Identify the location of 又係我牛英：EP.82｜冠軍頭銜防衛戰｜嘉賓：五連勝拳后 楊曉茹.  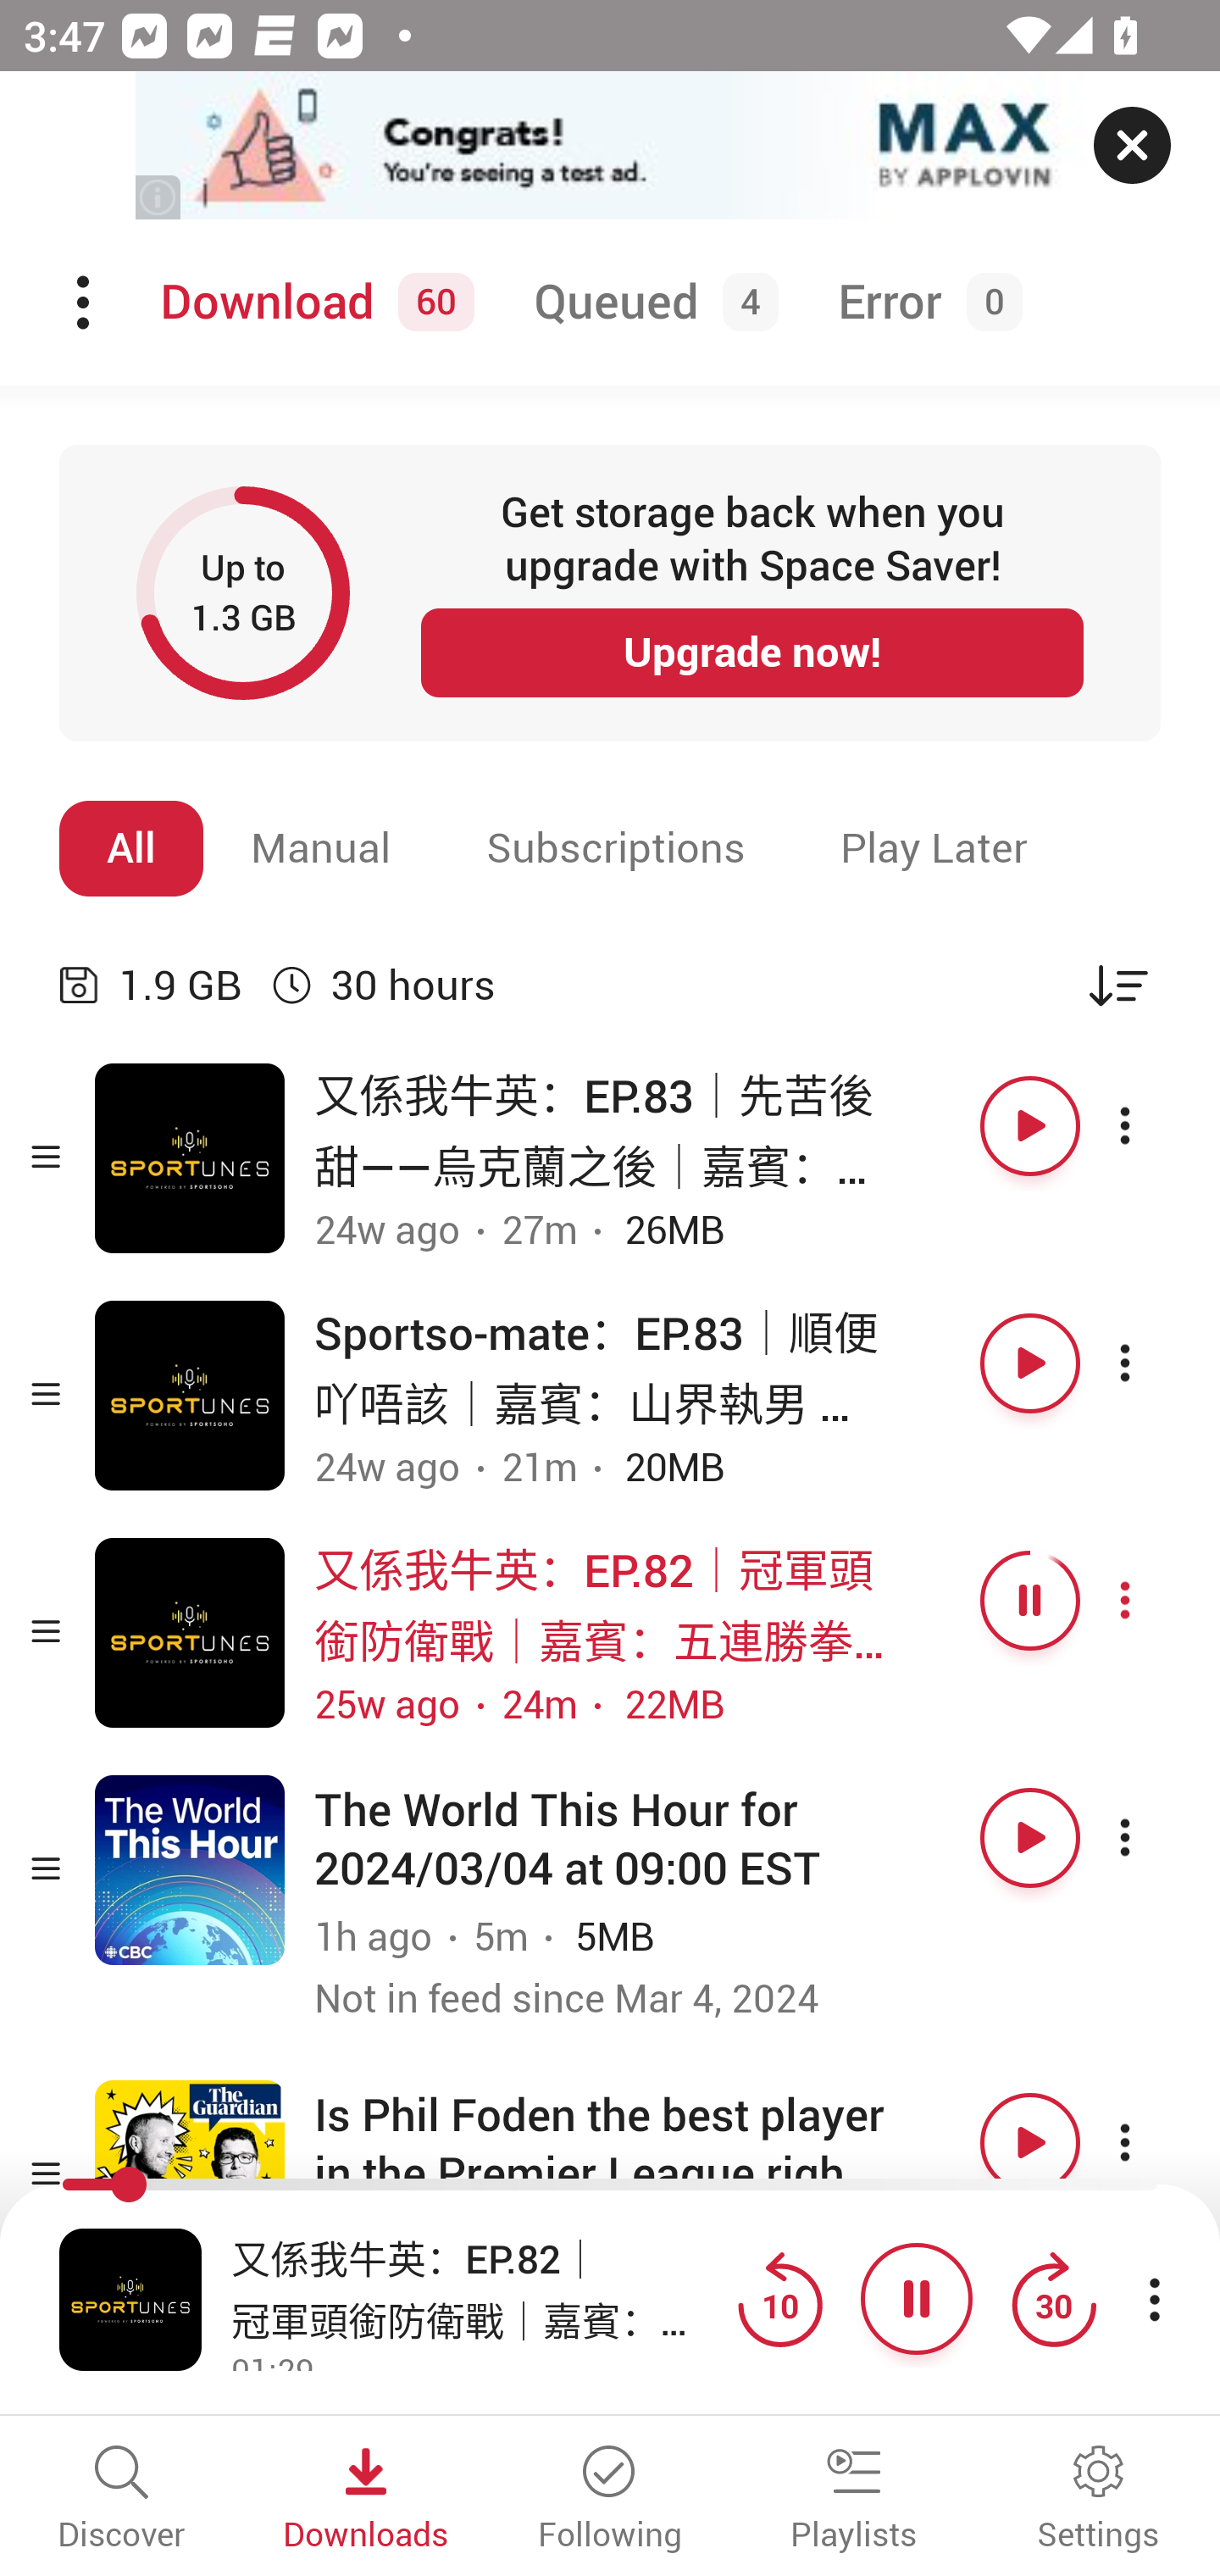
(476, 2287).